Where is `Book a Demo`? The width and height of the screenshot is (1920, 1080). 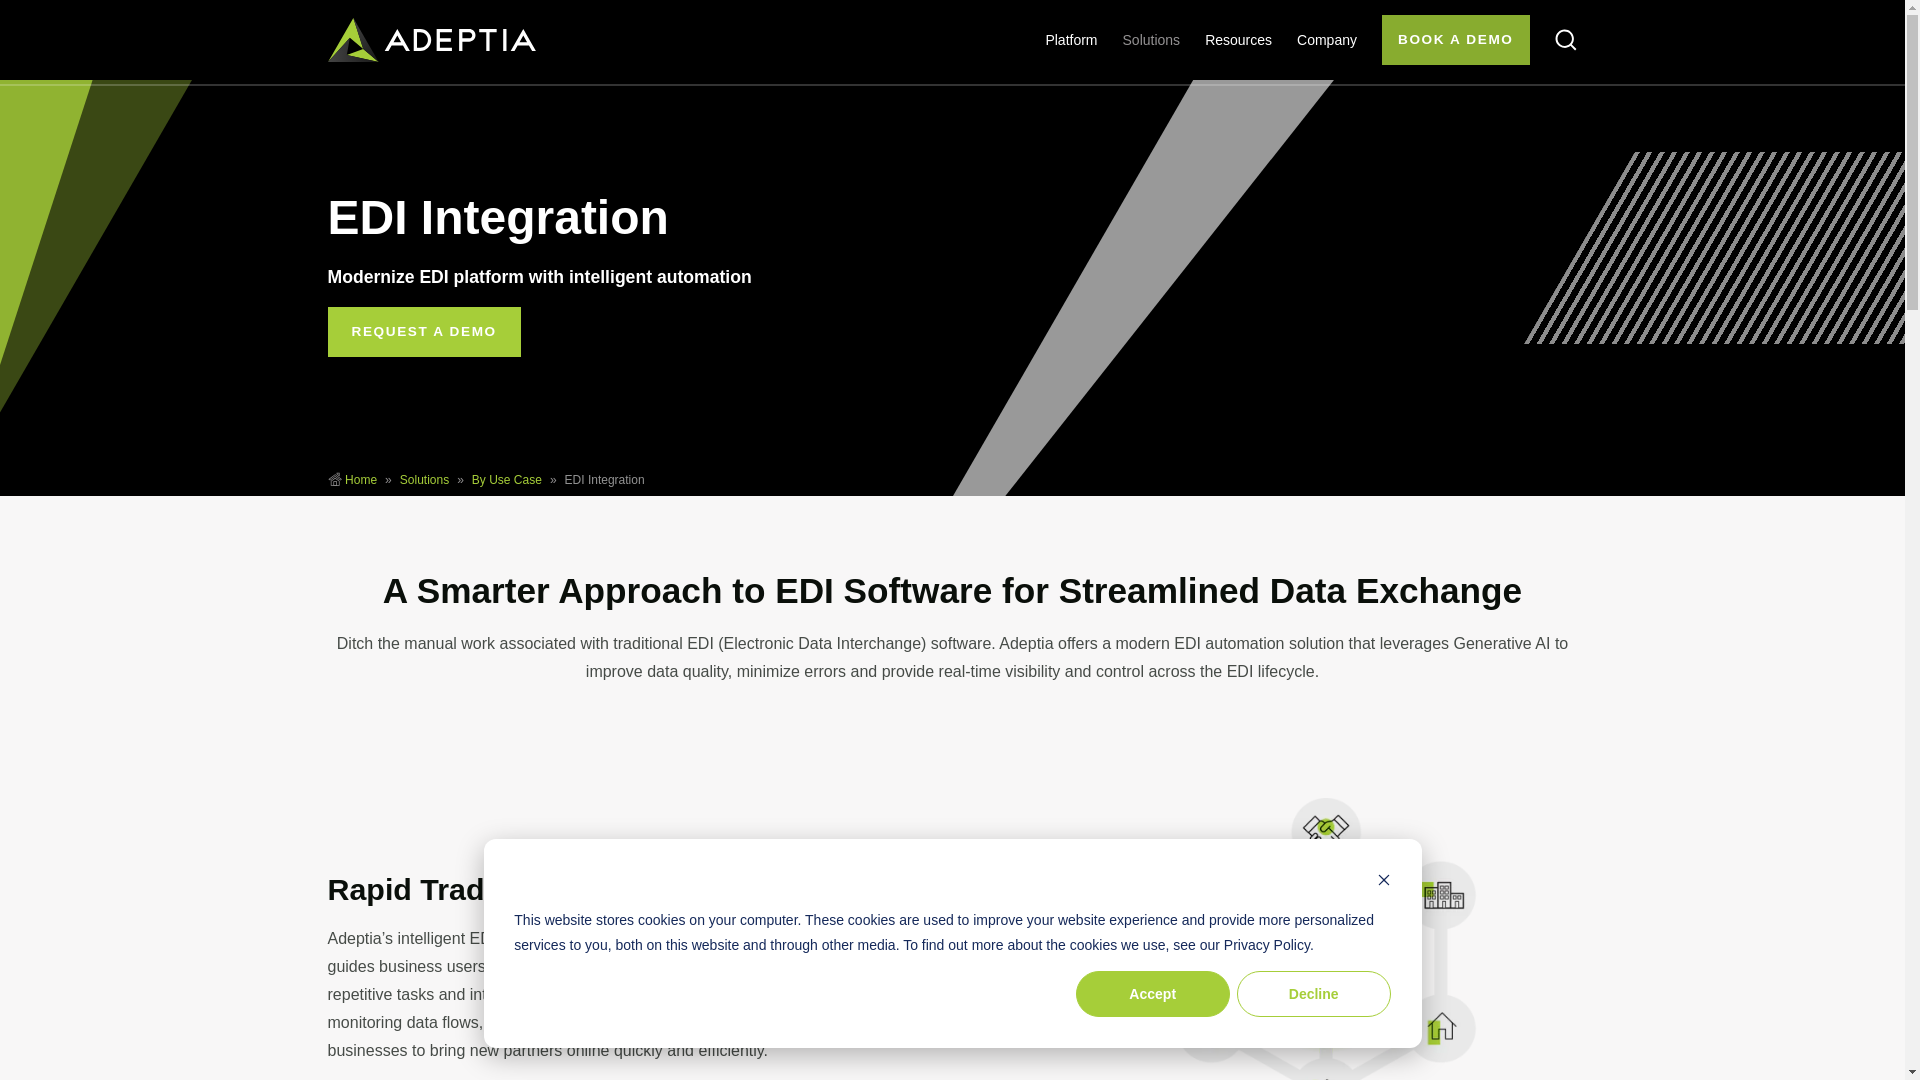 Book a Demo is located at coordinates (1456, 40).